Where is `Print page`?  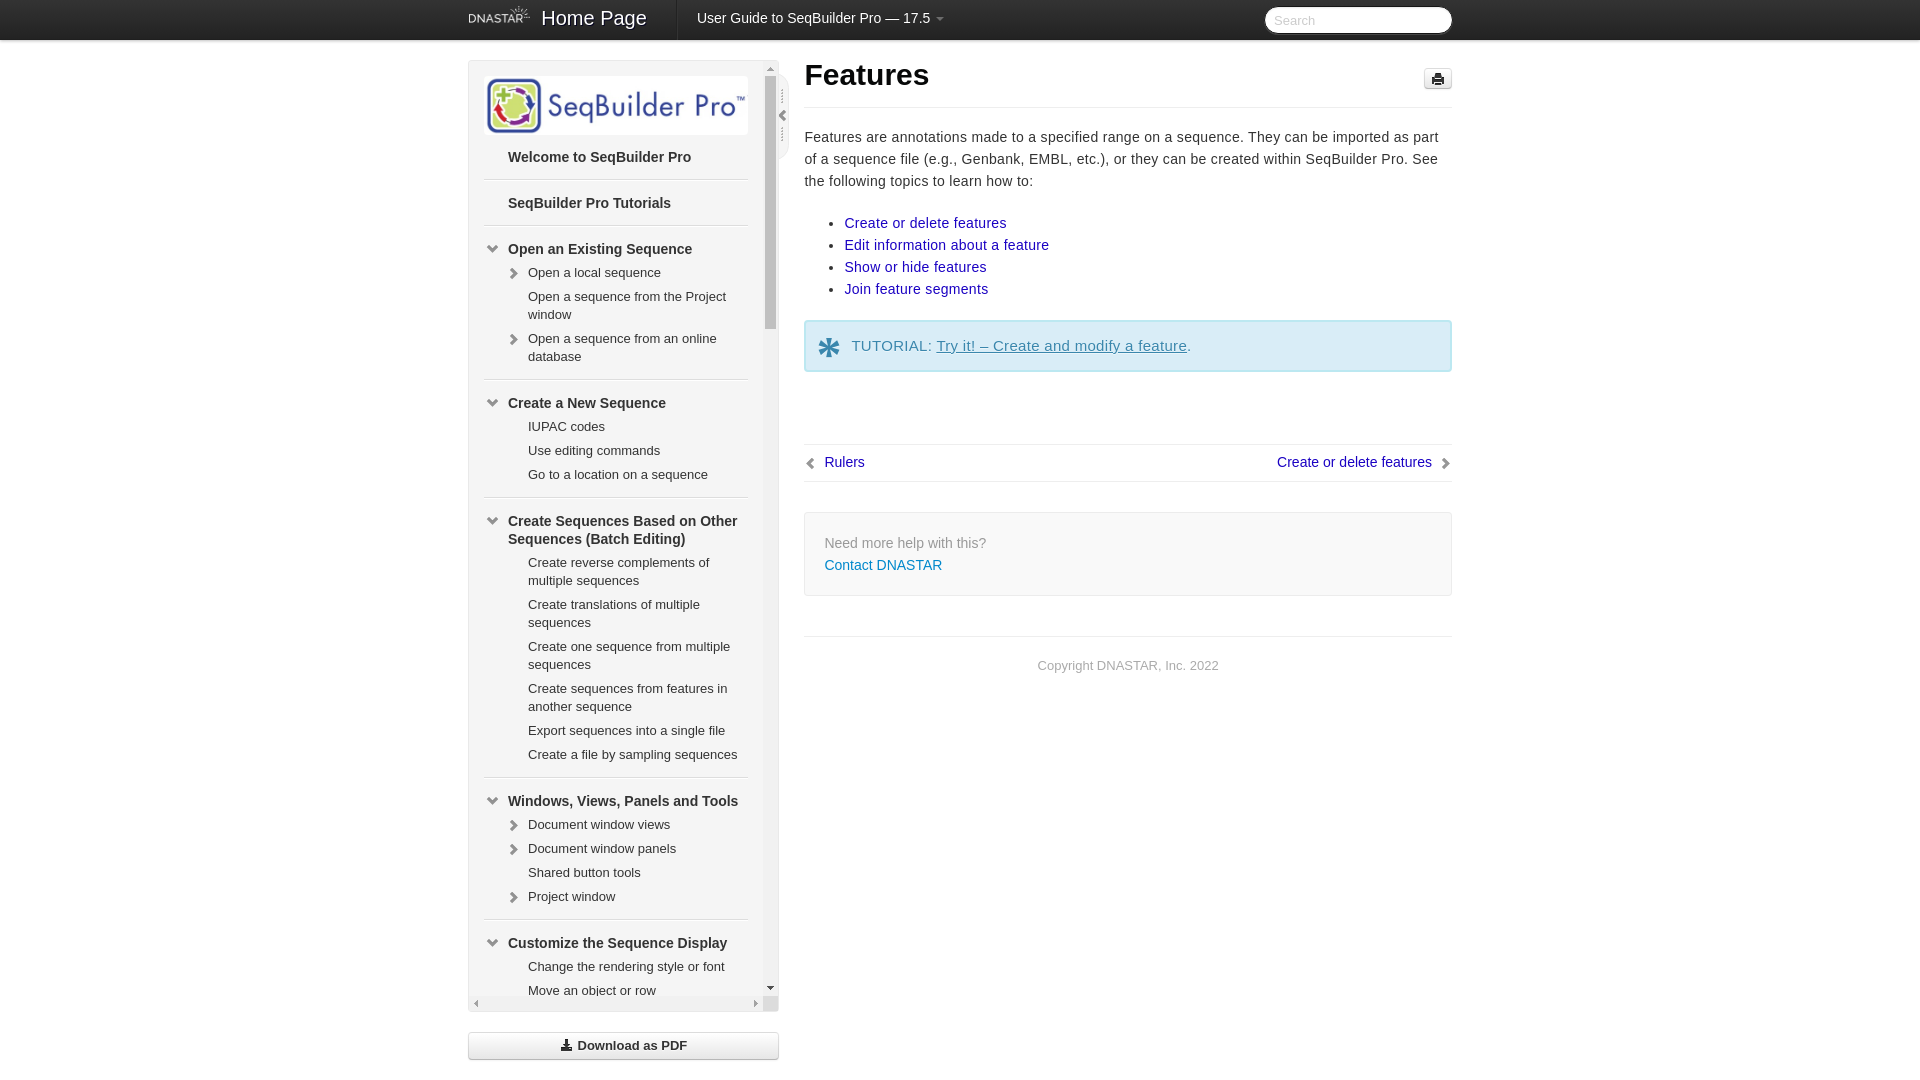
Print page is located at coordinates (1438, 78).